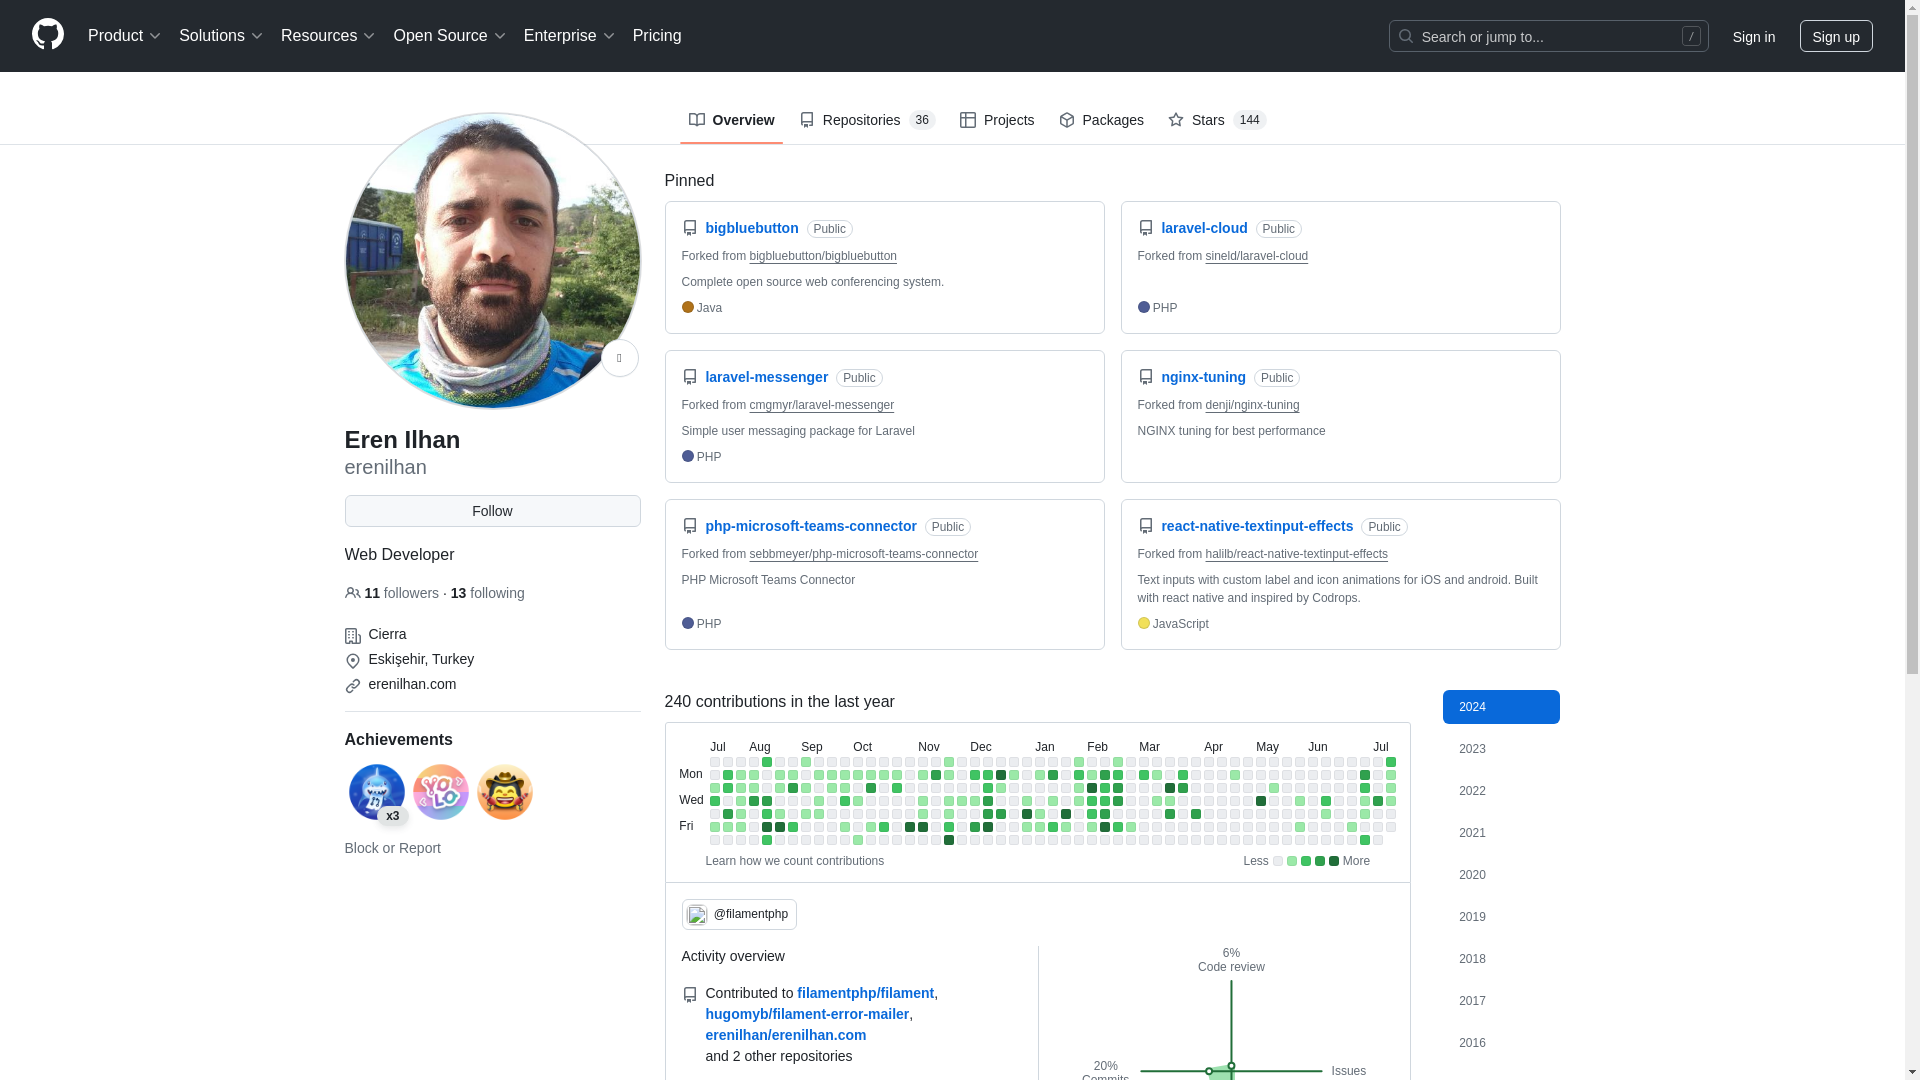  What do you see at coordinates (328, 36) in the screenshot?
I see `Resources` at bounding box center [328, 36].